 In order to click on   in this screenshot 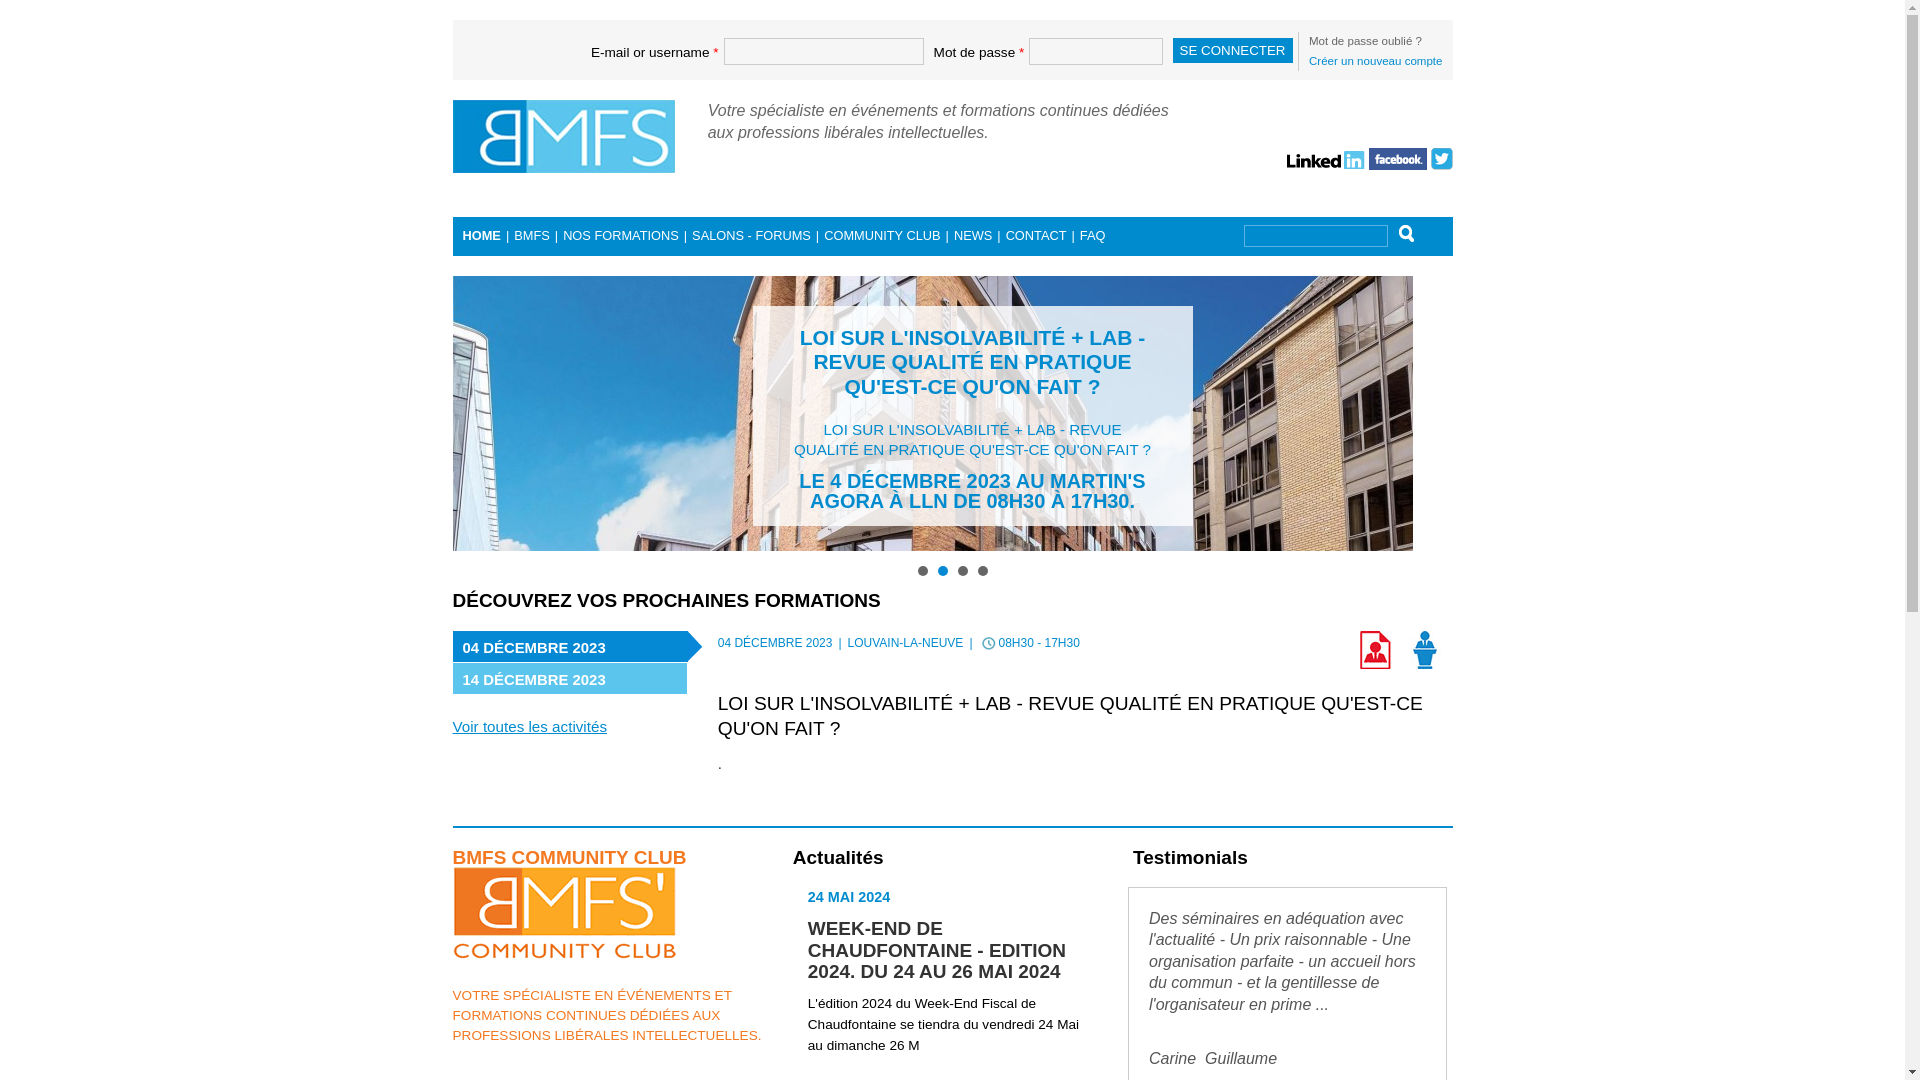, I will do `click(1441, 157)`.